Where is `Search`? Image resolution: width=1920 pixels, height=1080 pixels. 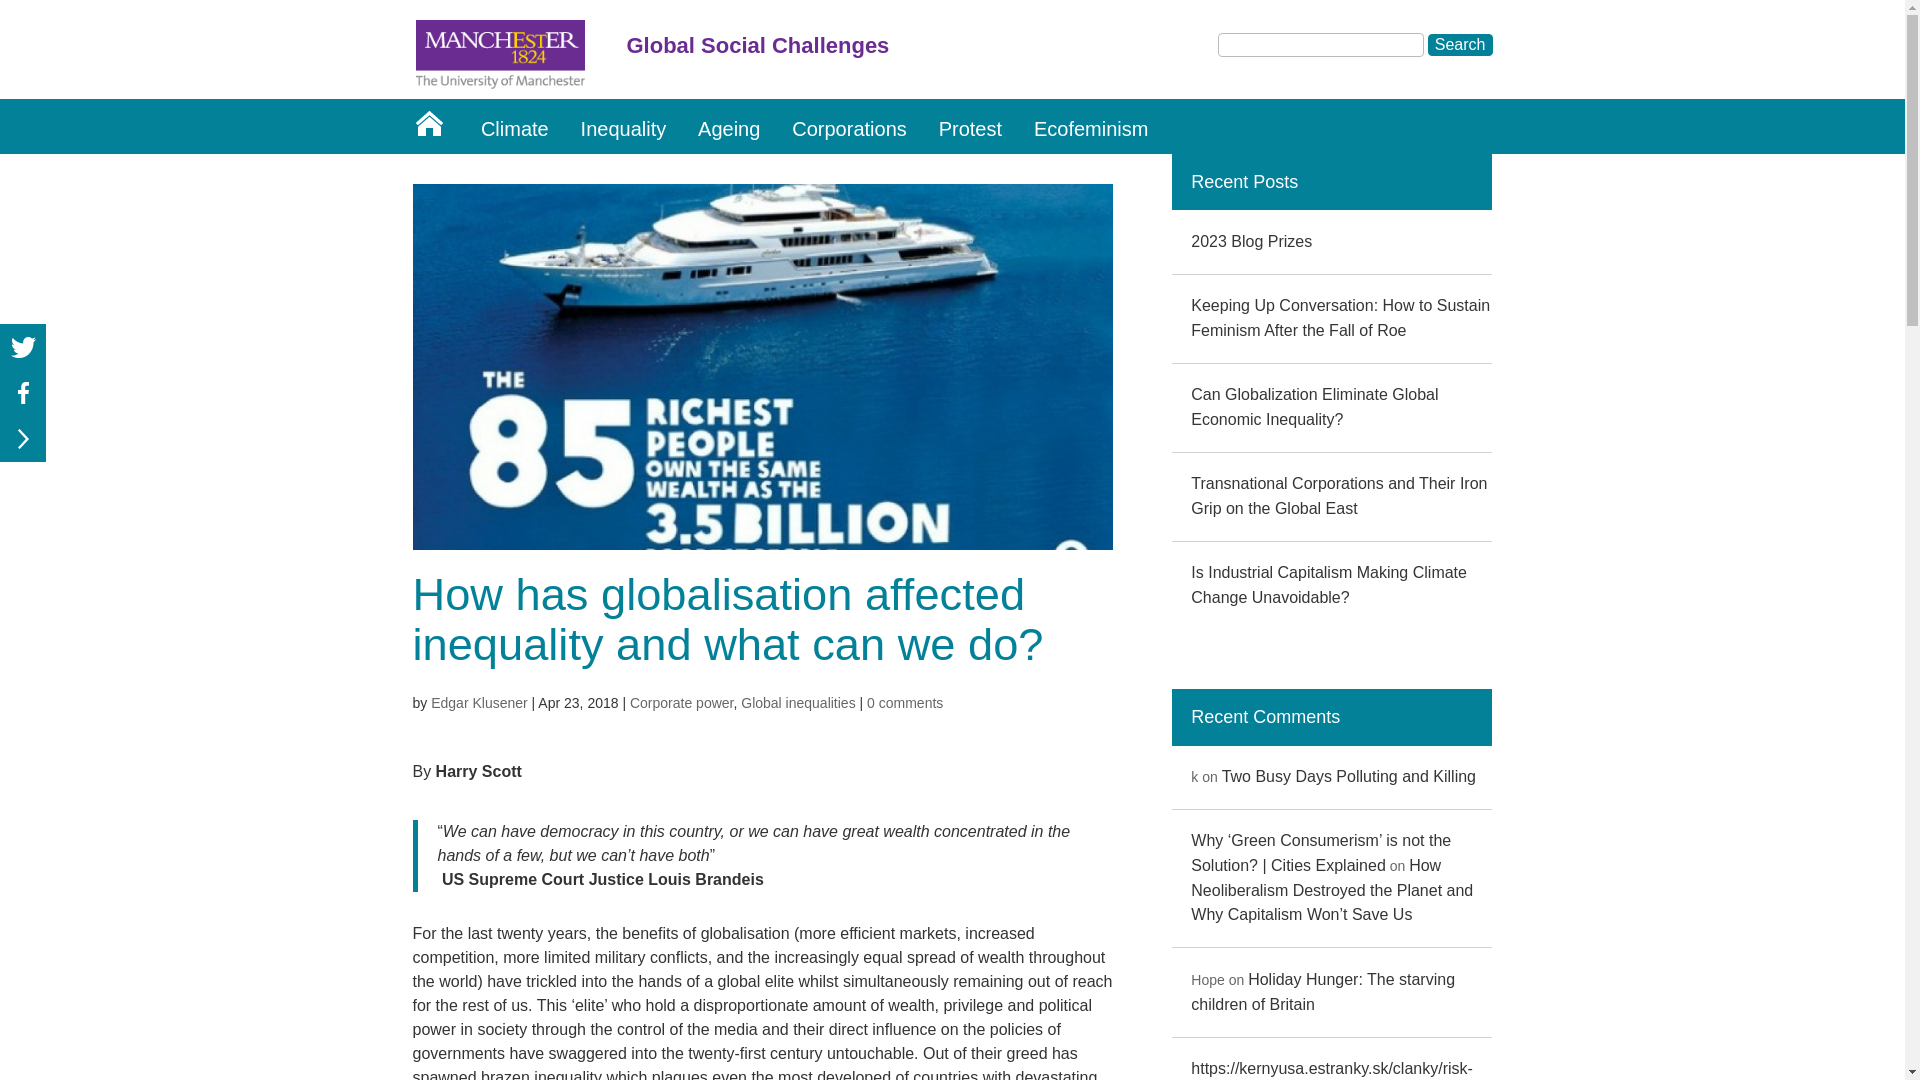 Search is located at coordinates (1460, 44).